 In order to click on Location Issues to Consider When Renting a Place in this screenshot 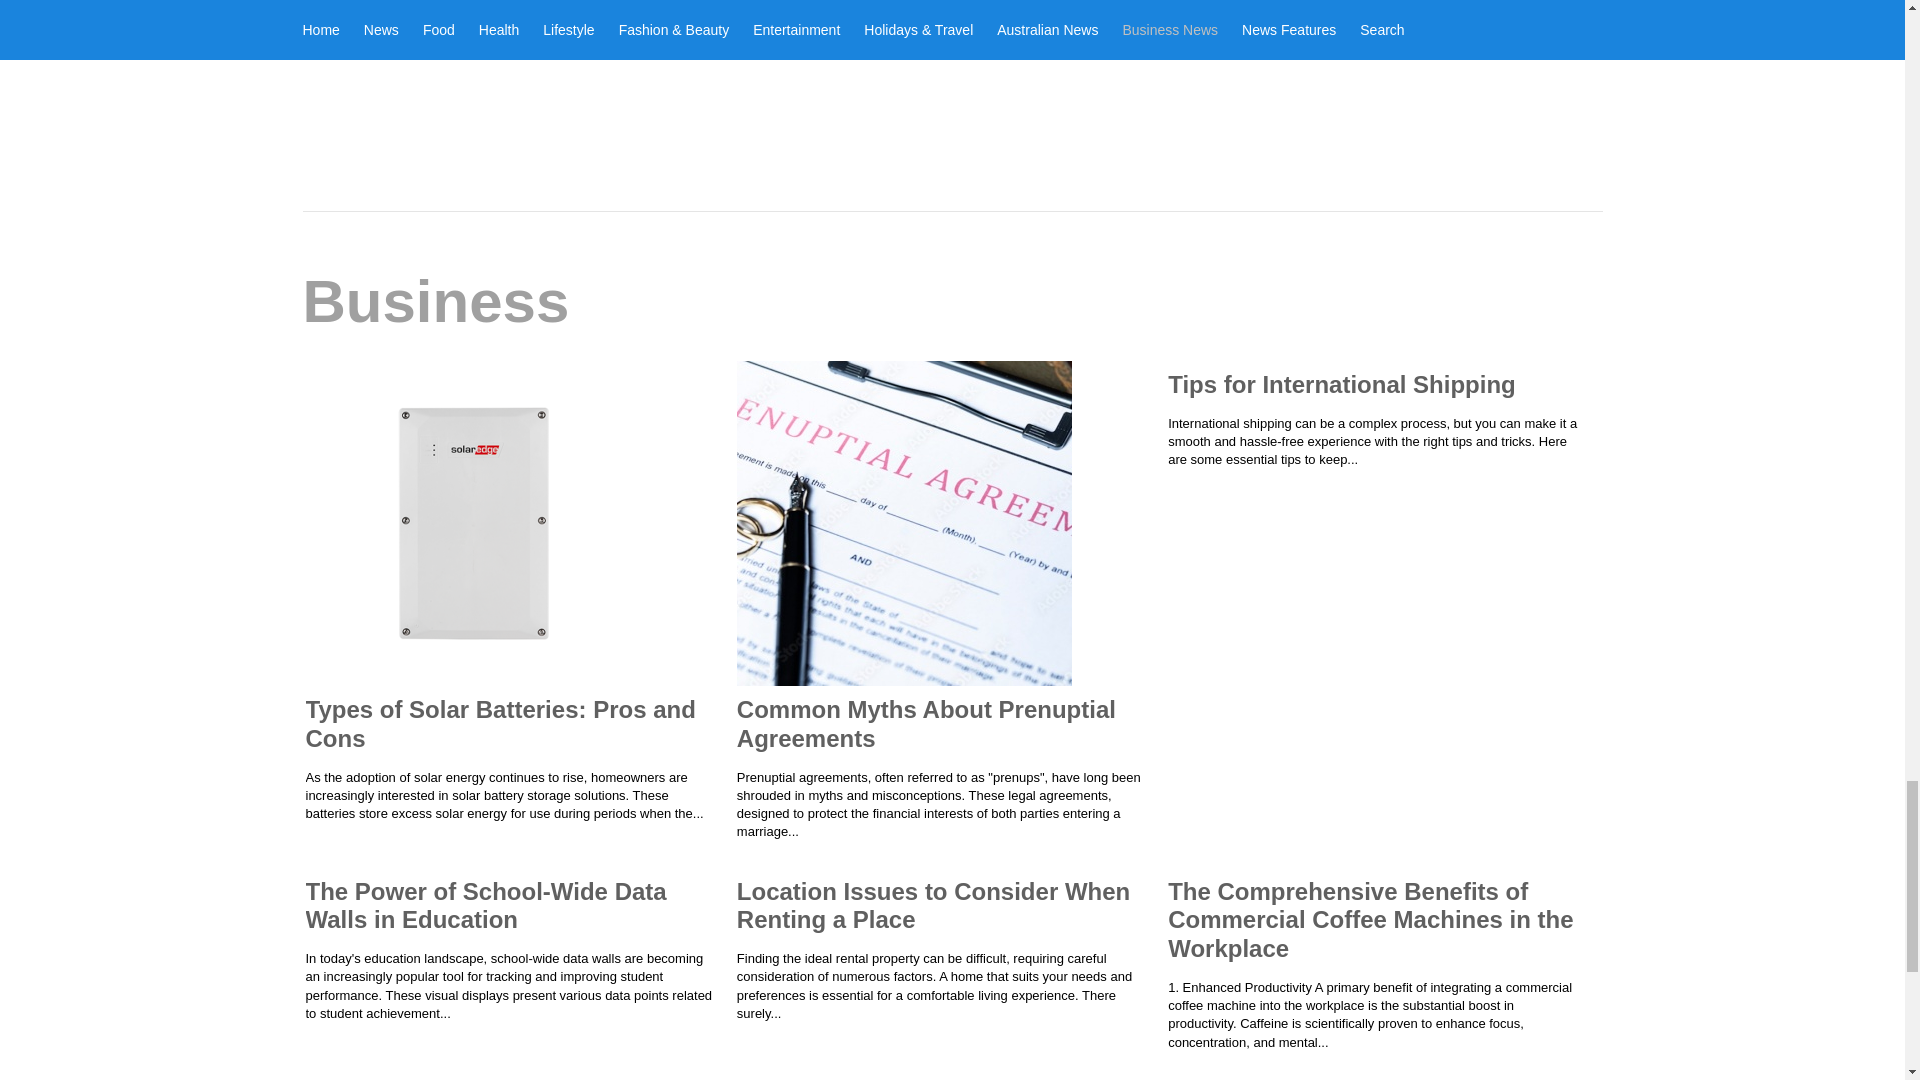, I will do `click(934, 906)`.